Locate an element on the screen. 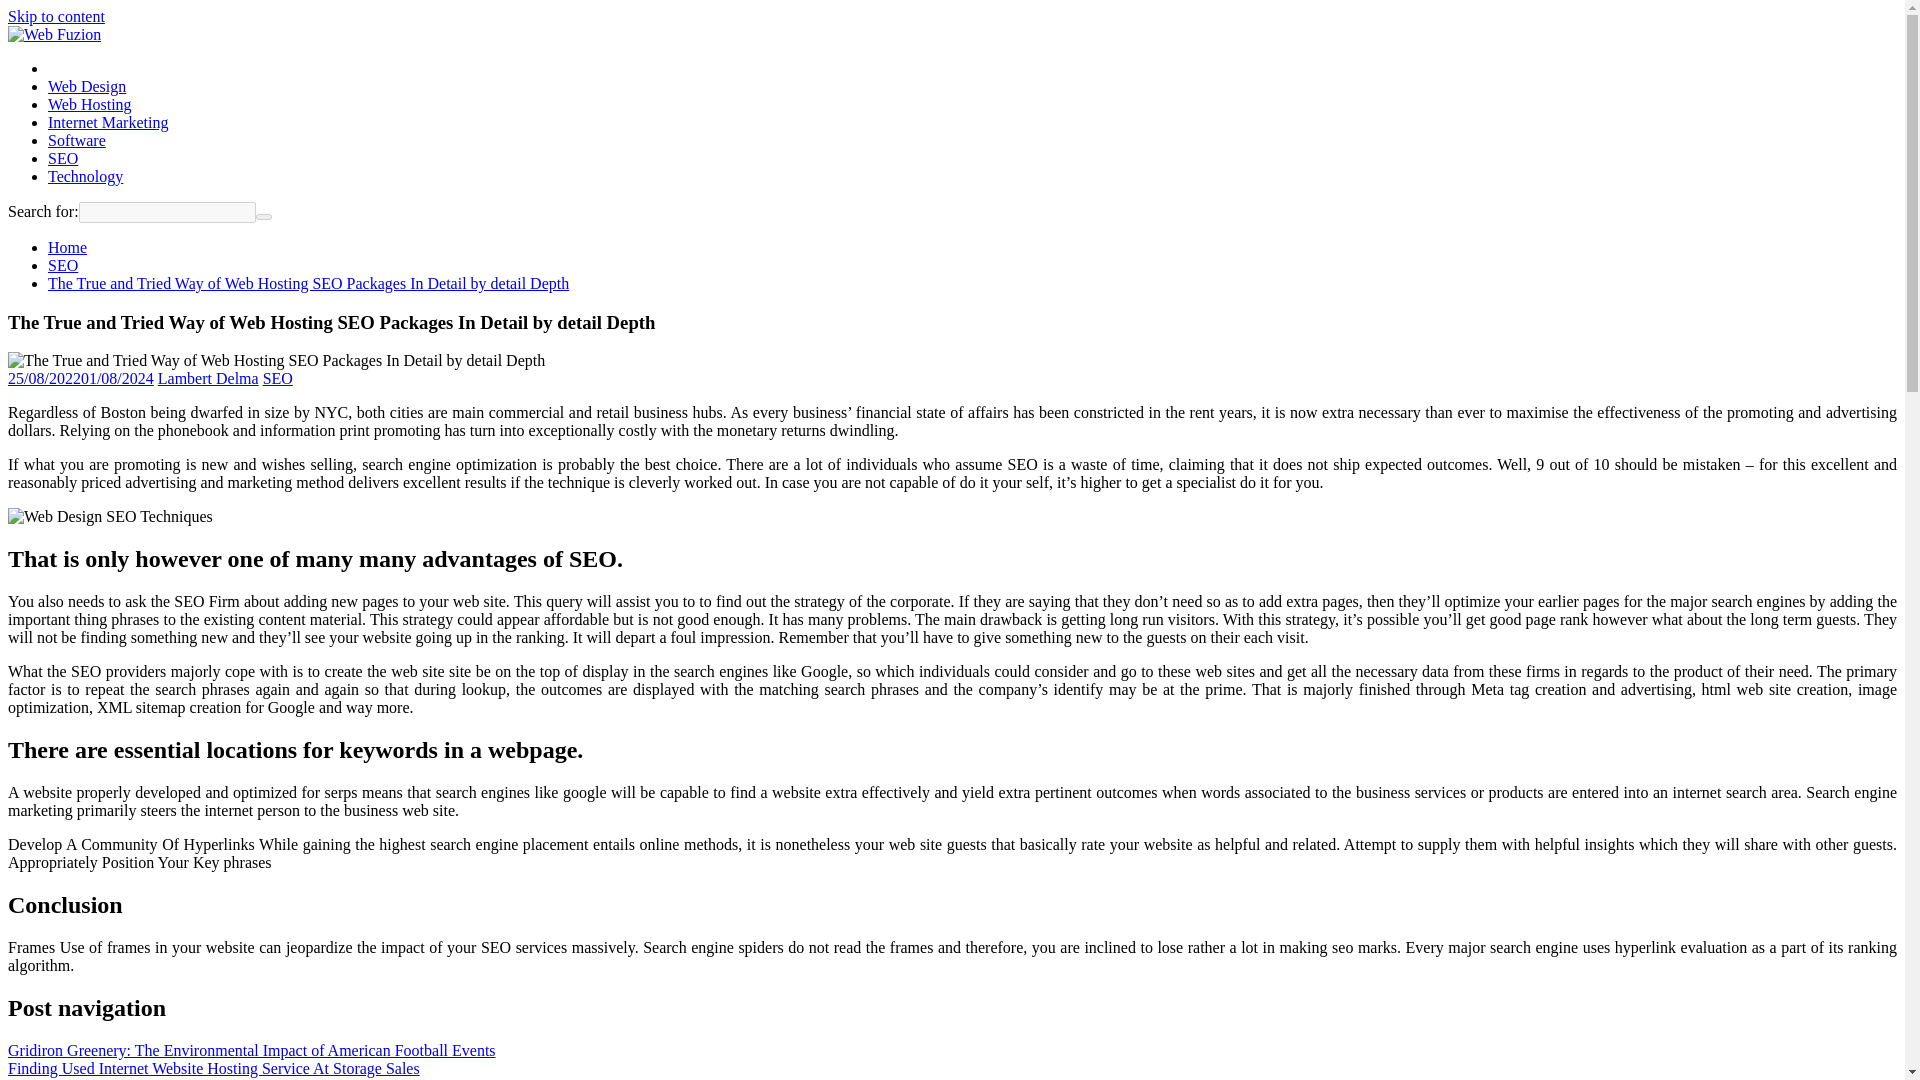 This screenshot has height=1080, width=1920. SEO is located at coordinates (63, 266).